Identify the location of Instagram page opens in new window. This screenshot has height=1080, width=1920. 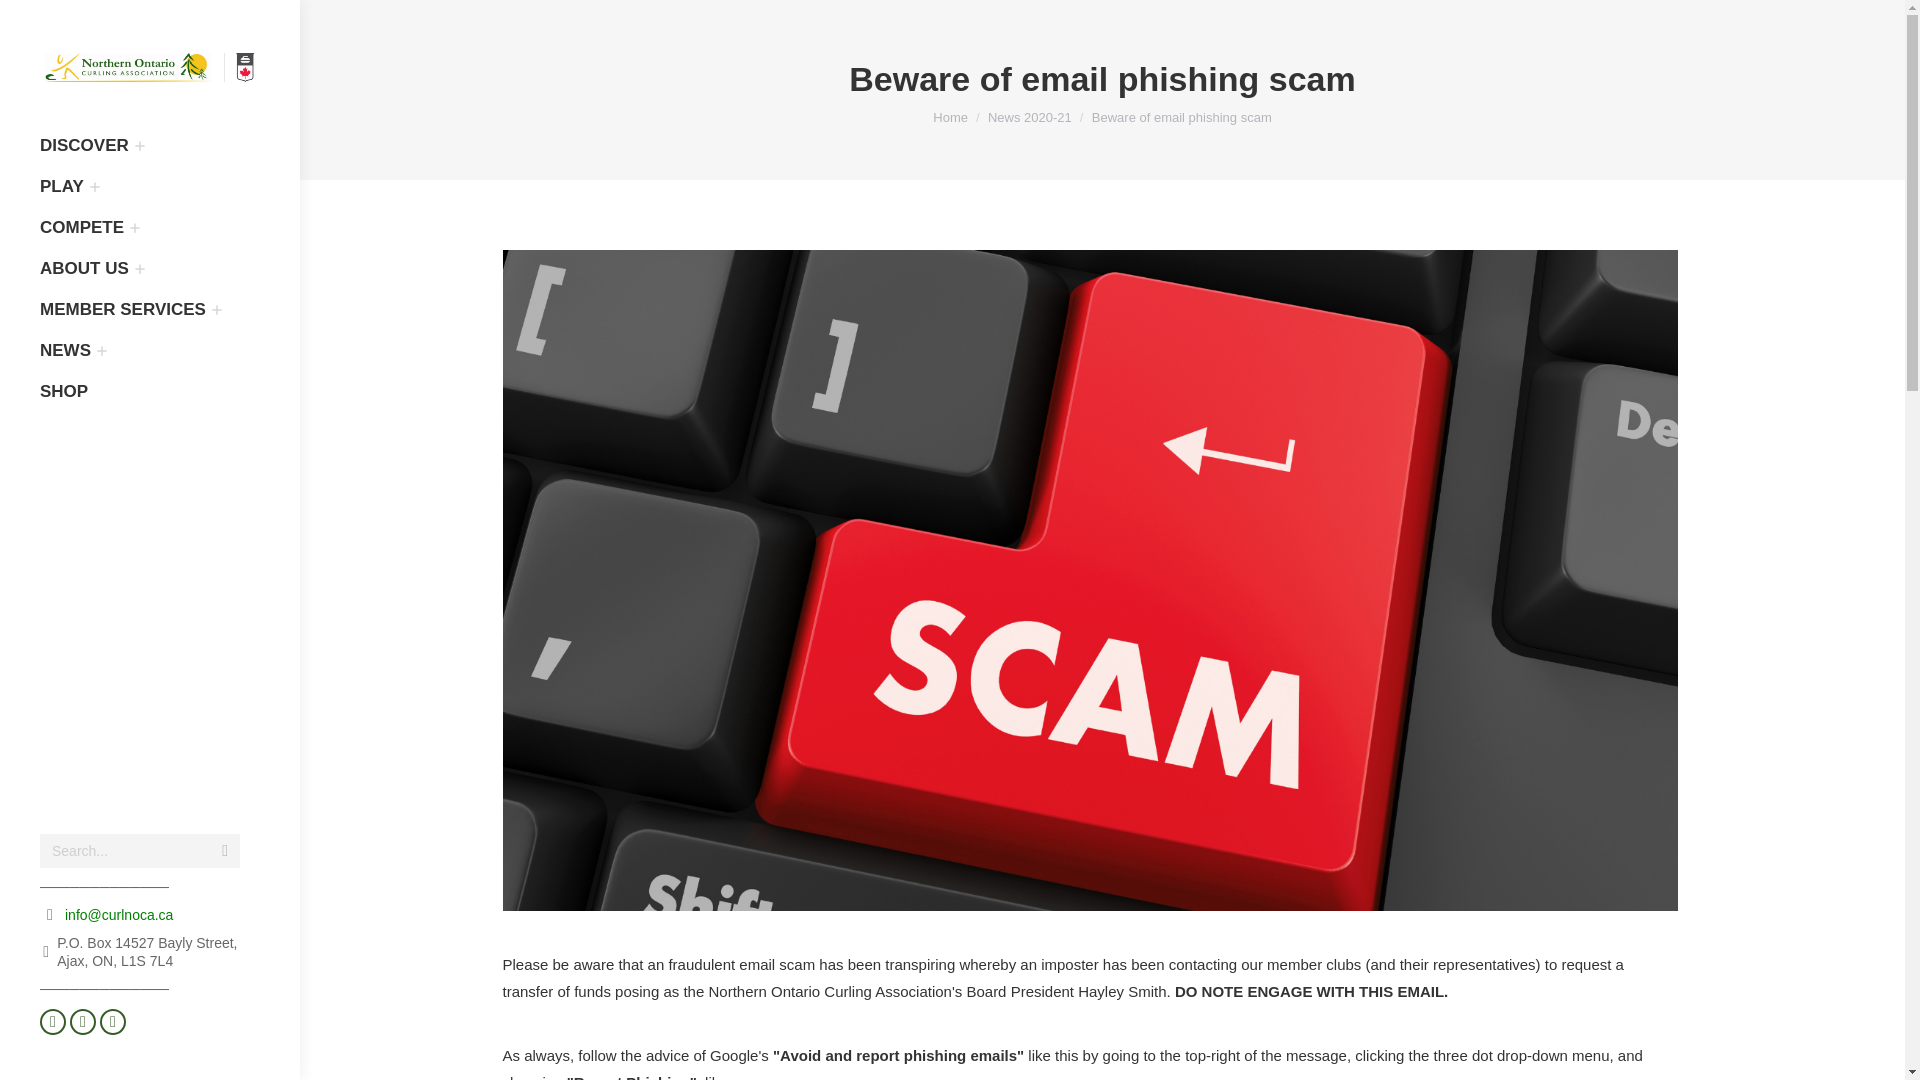
(112, 1021).